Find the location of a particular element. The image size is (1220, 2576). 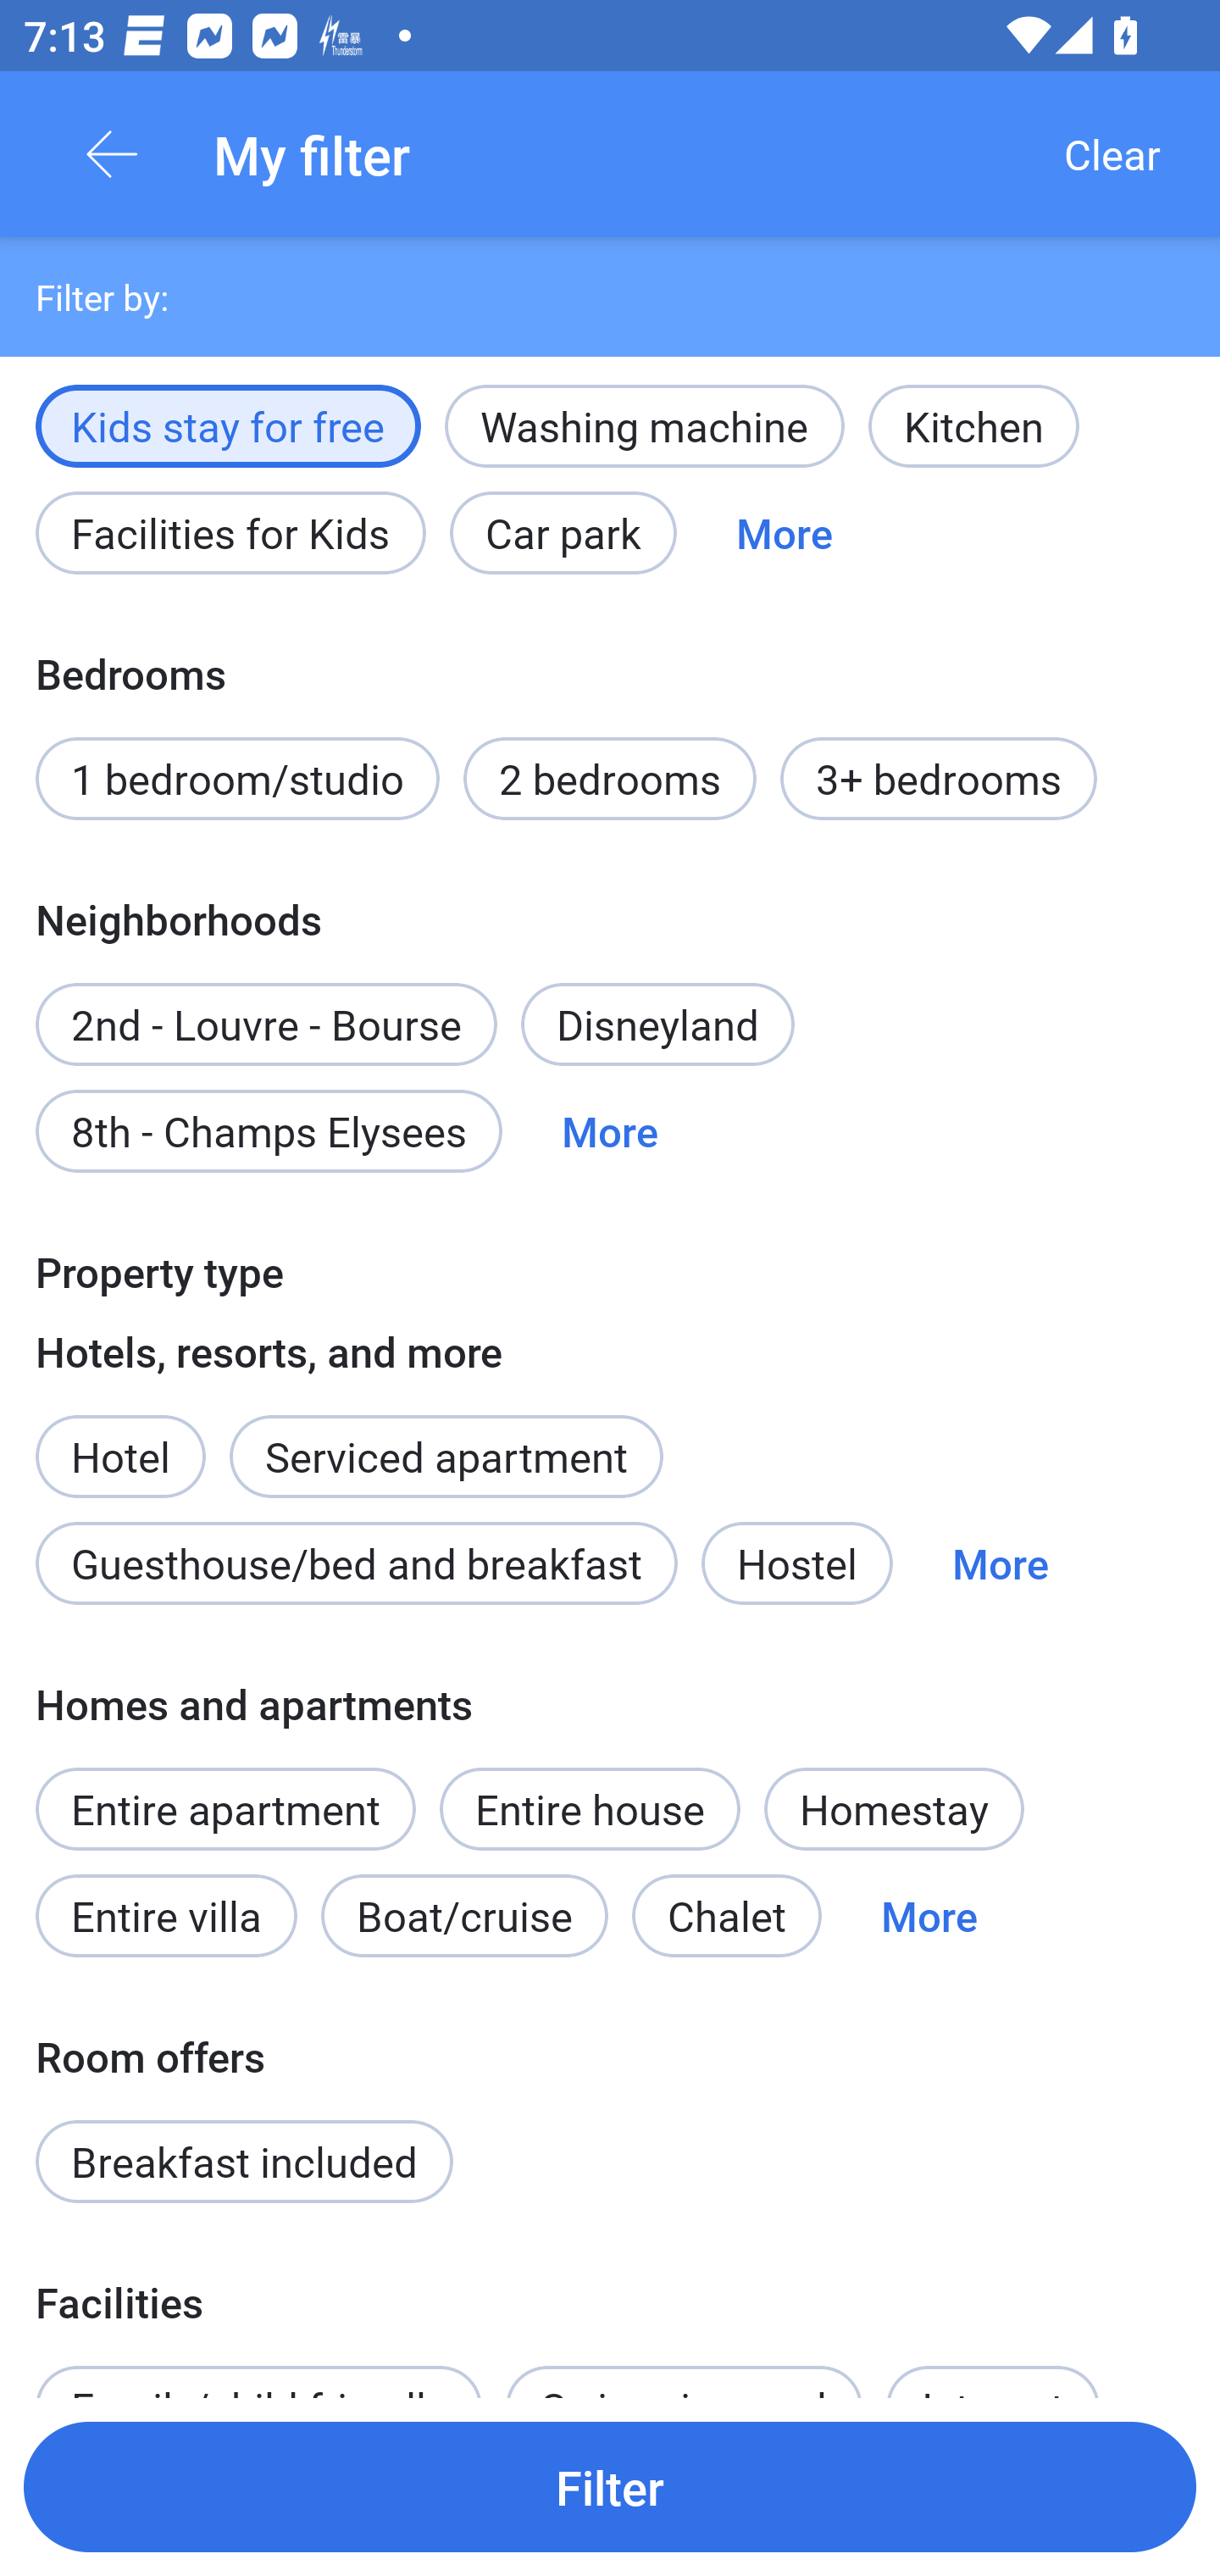

Guesthouse/bed and breakfast is located at coordinates (356, 1563).